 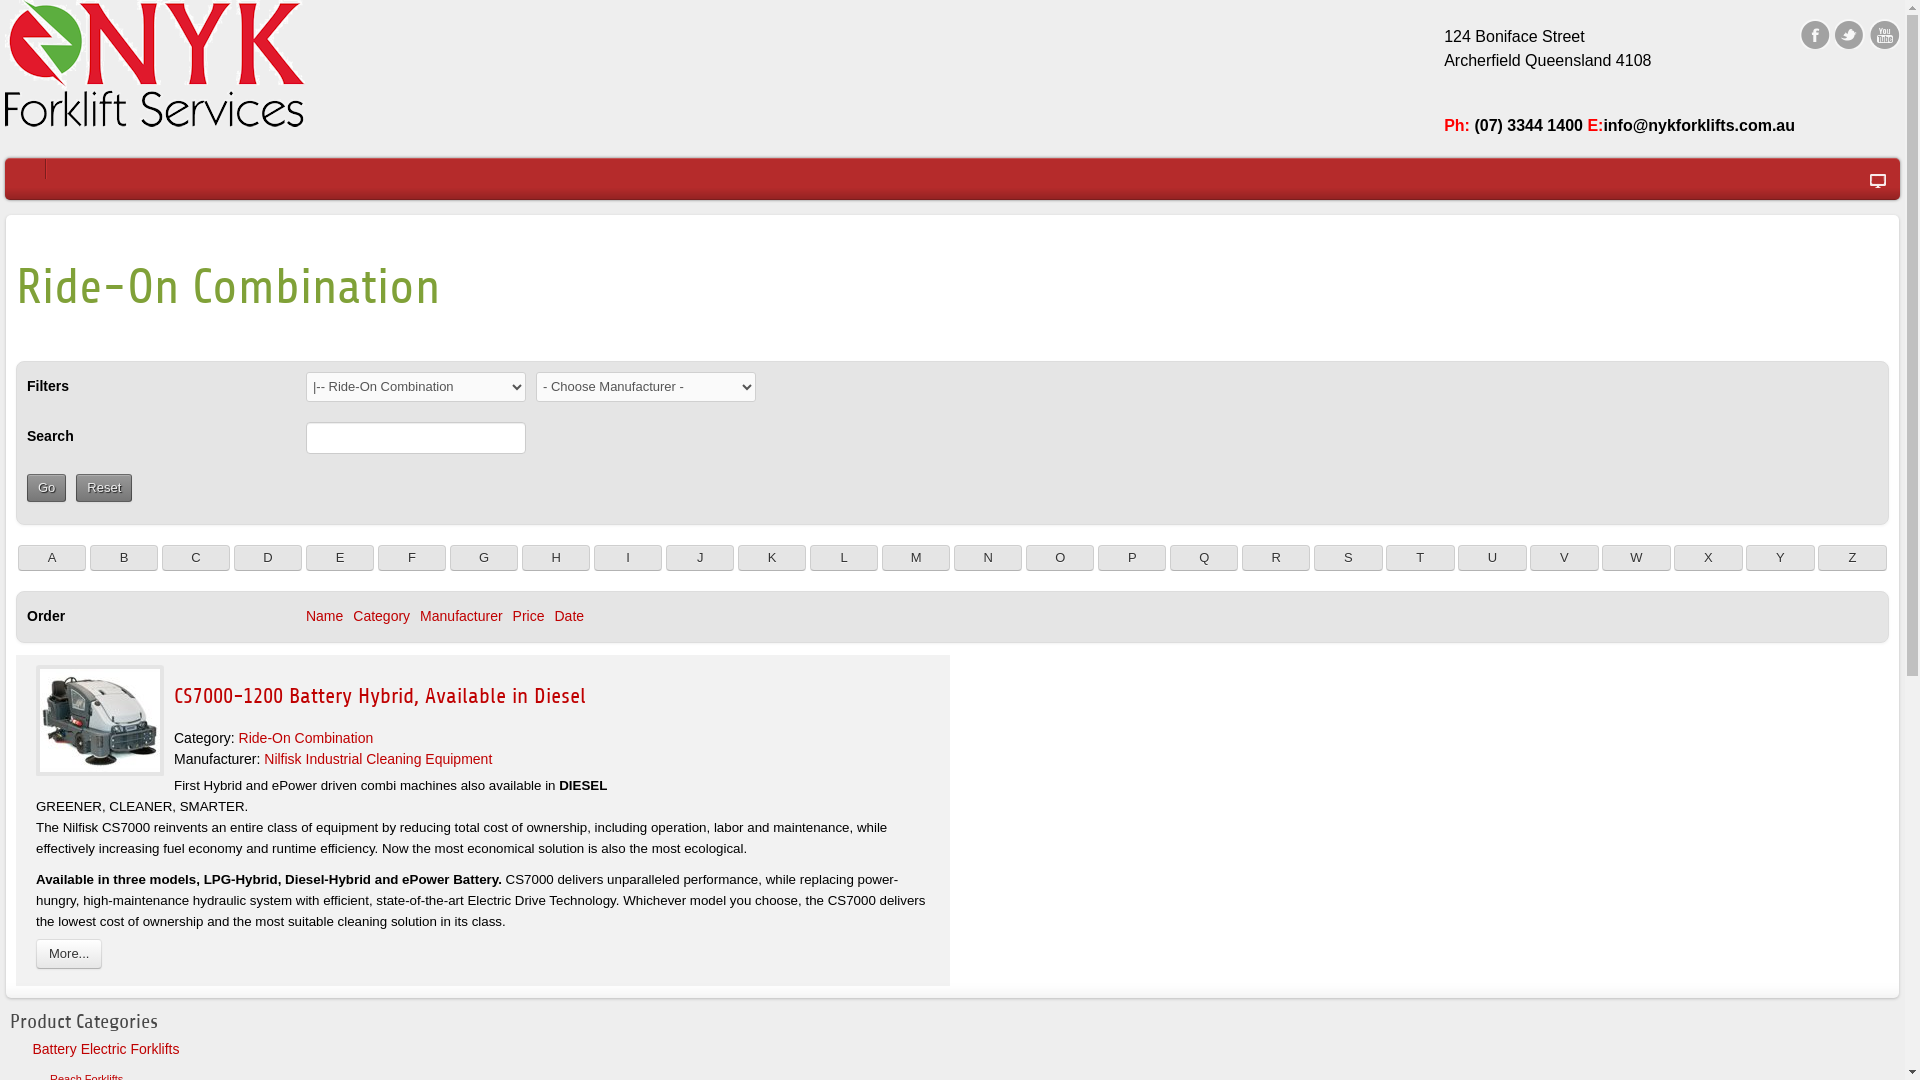 I want to click on K, so click(x=772, y=558).